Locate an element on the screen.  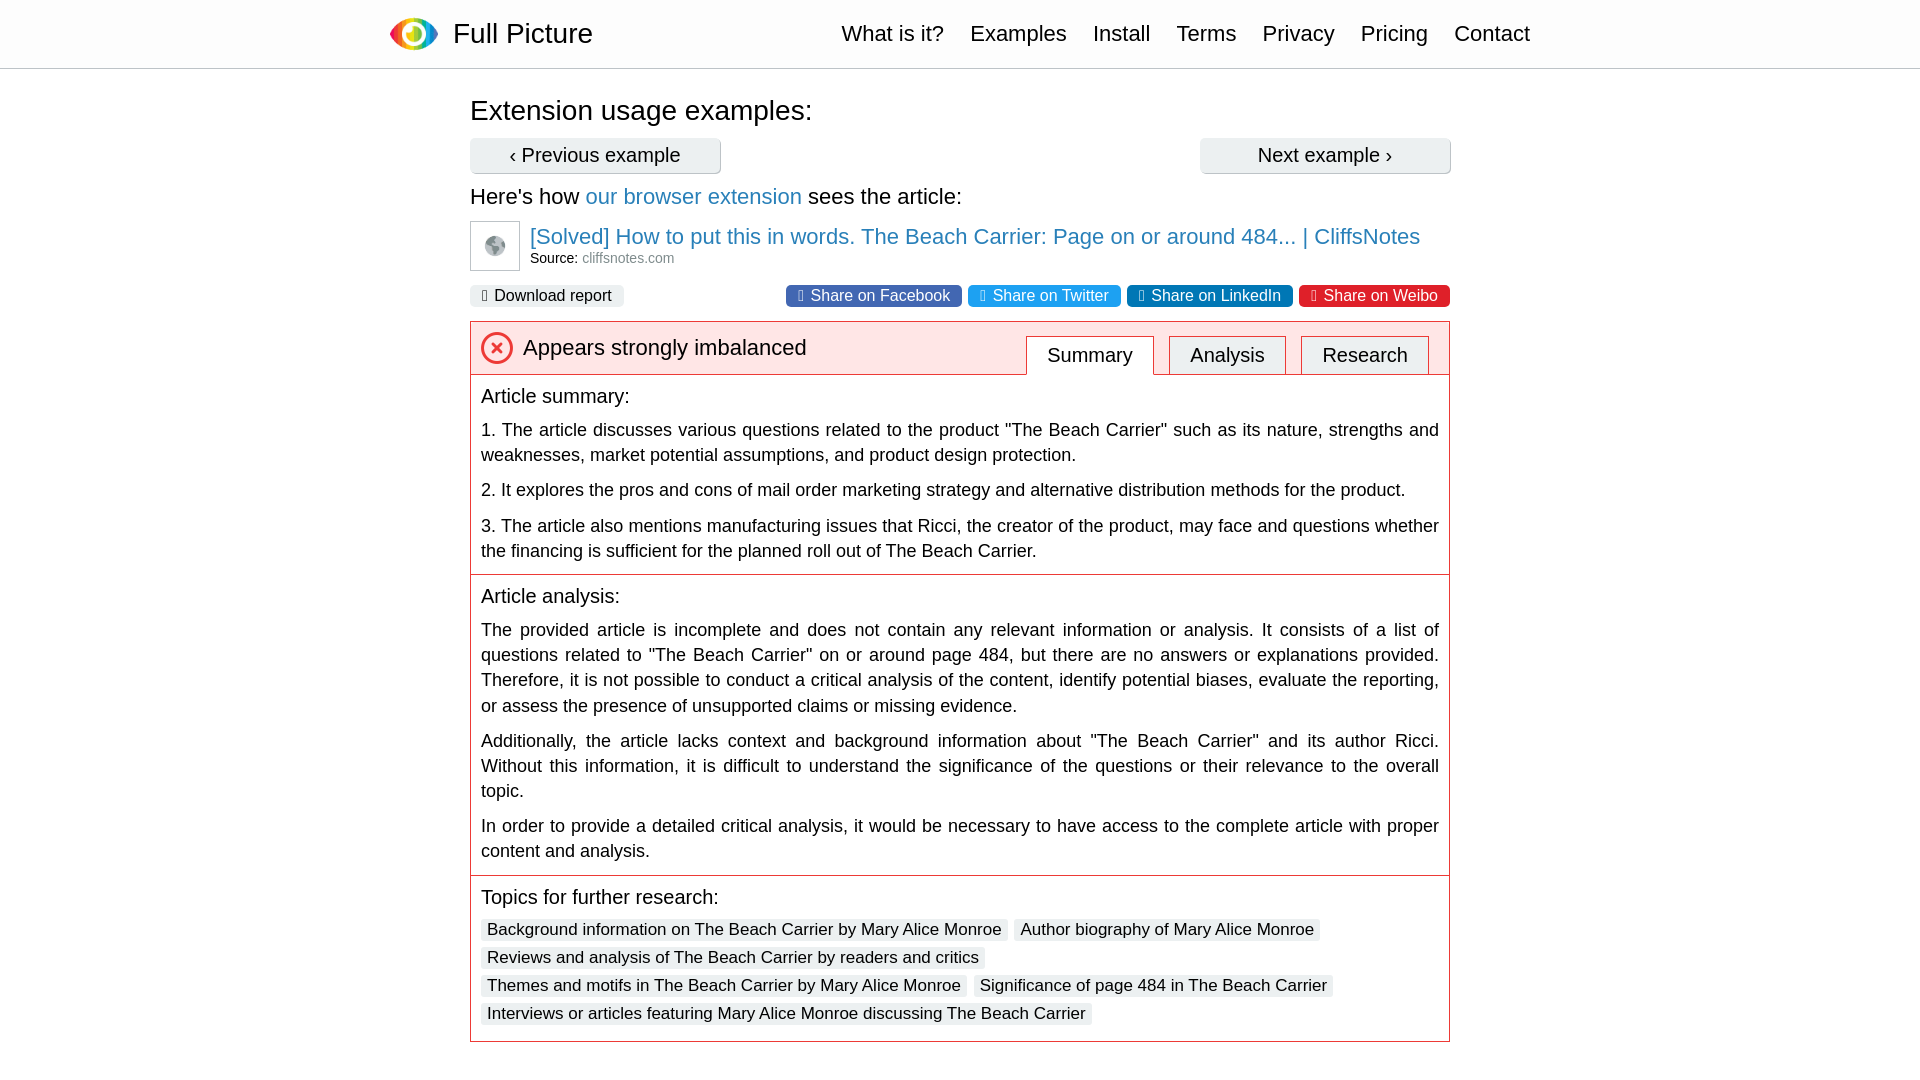
Share on Weibo is located at coordinates (1374, 296).